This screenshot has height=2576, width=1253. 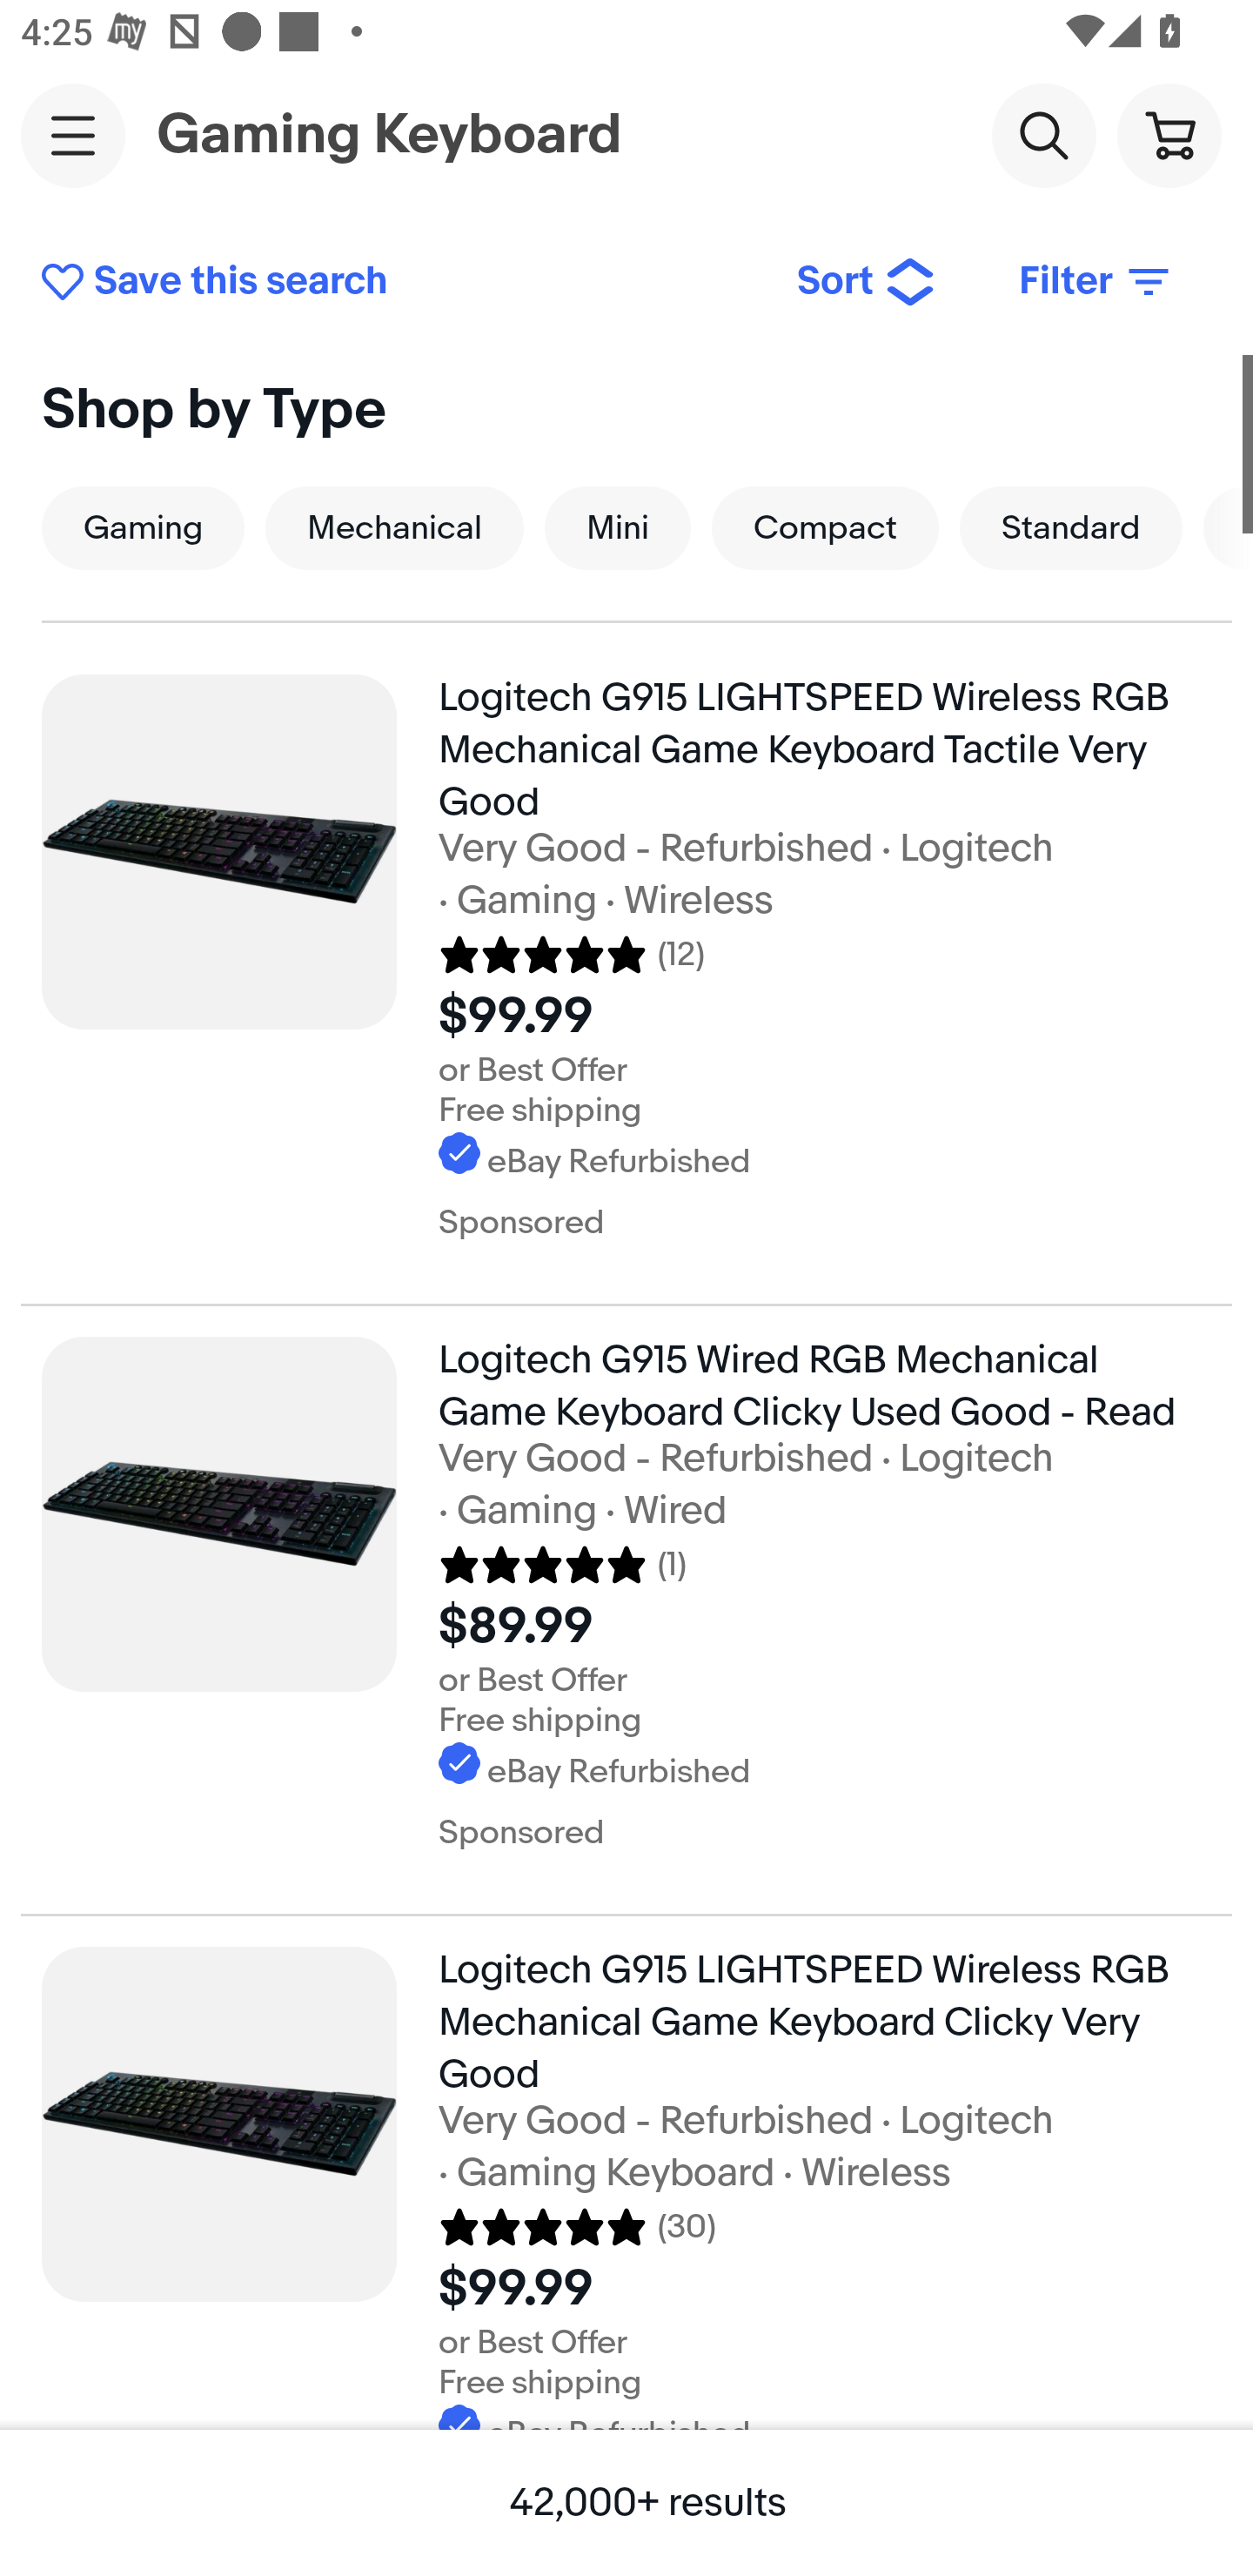 What do you see at coordinates (1071, 527) in the screenshot?
I see `Standard Standard, Type` at bounding box center [1071, 527].